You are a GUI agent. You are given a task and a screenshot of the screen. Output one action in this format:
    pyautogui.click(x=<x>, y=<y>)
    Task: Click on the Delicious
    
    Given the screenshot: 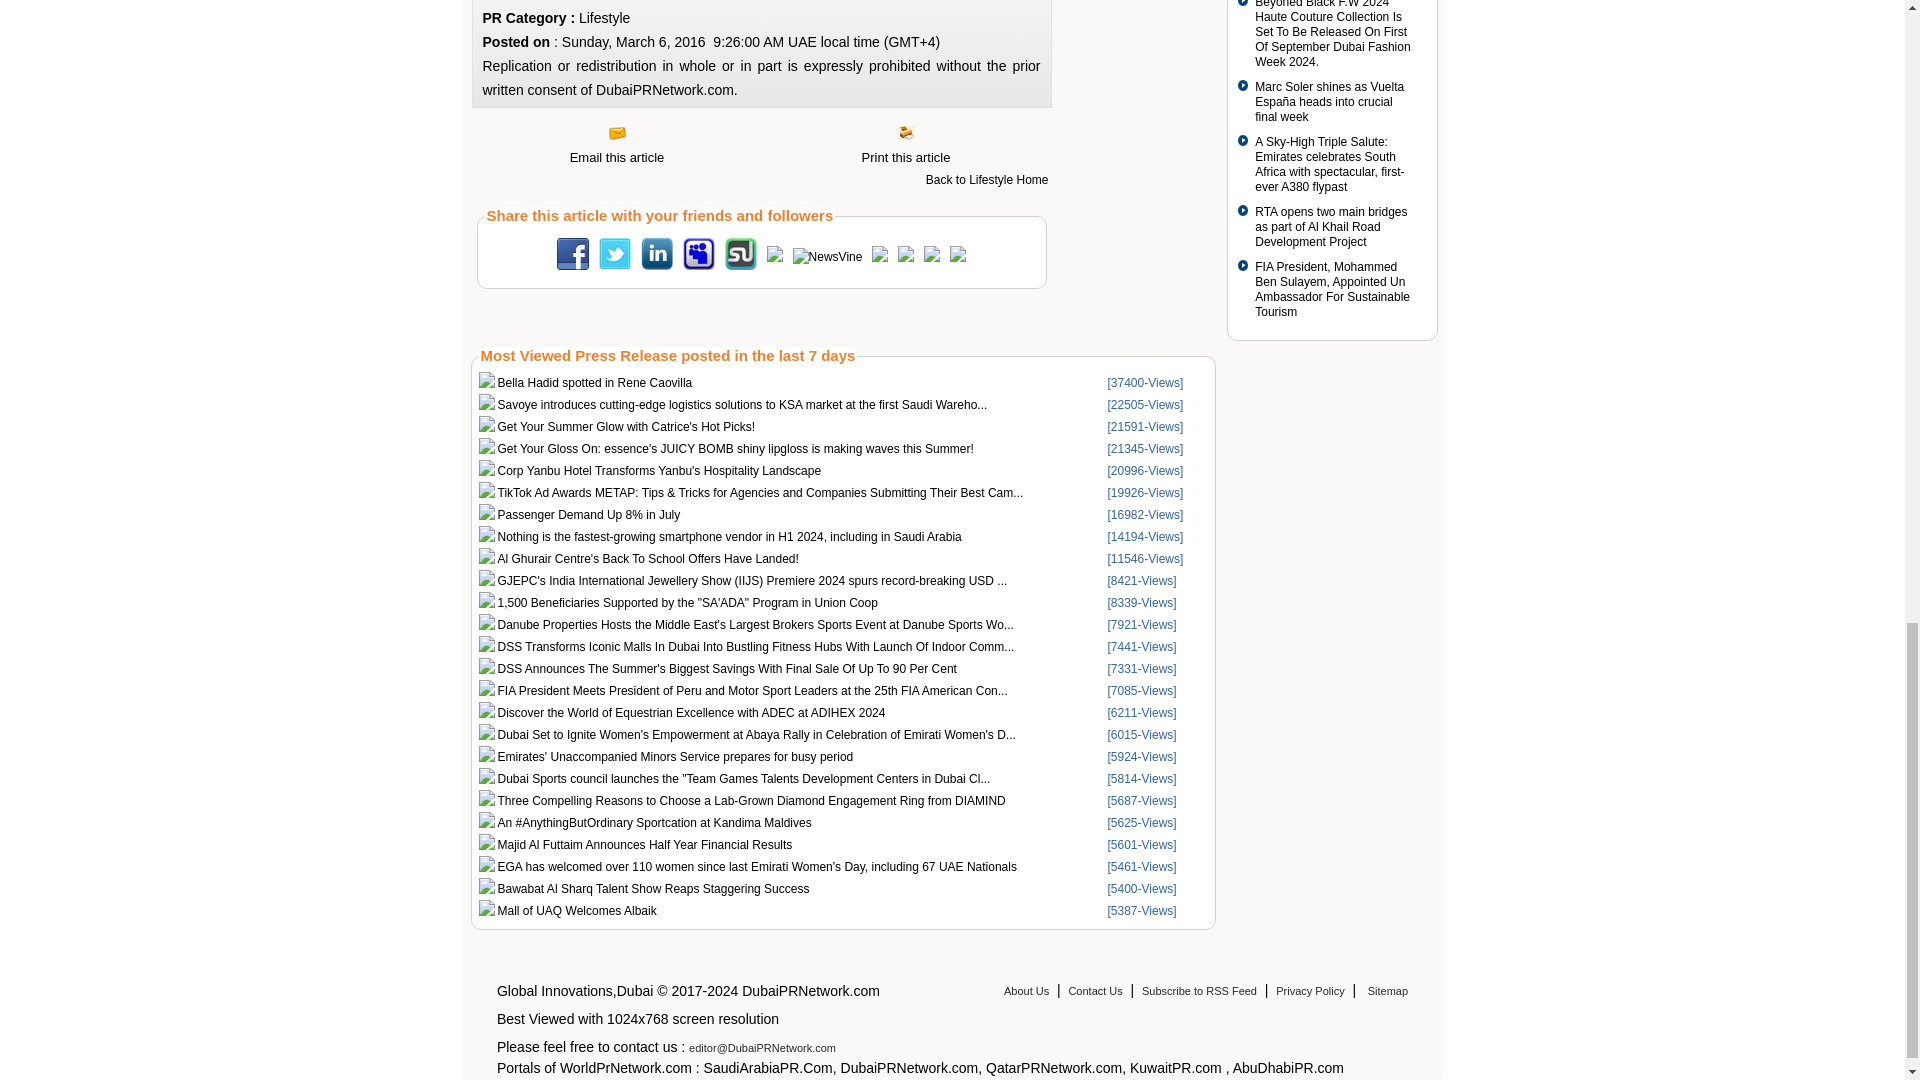 What is the action you would take?
    pyautogui.click(x=932, y=257)
    